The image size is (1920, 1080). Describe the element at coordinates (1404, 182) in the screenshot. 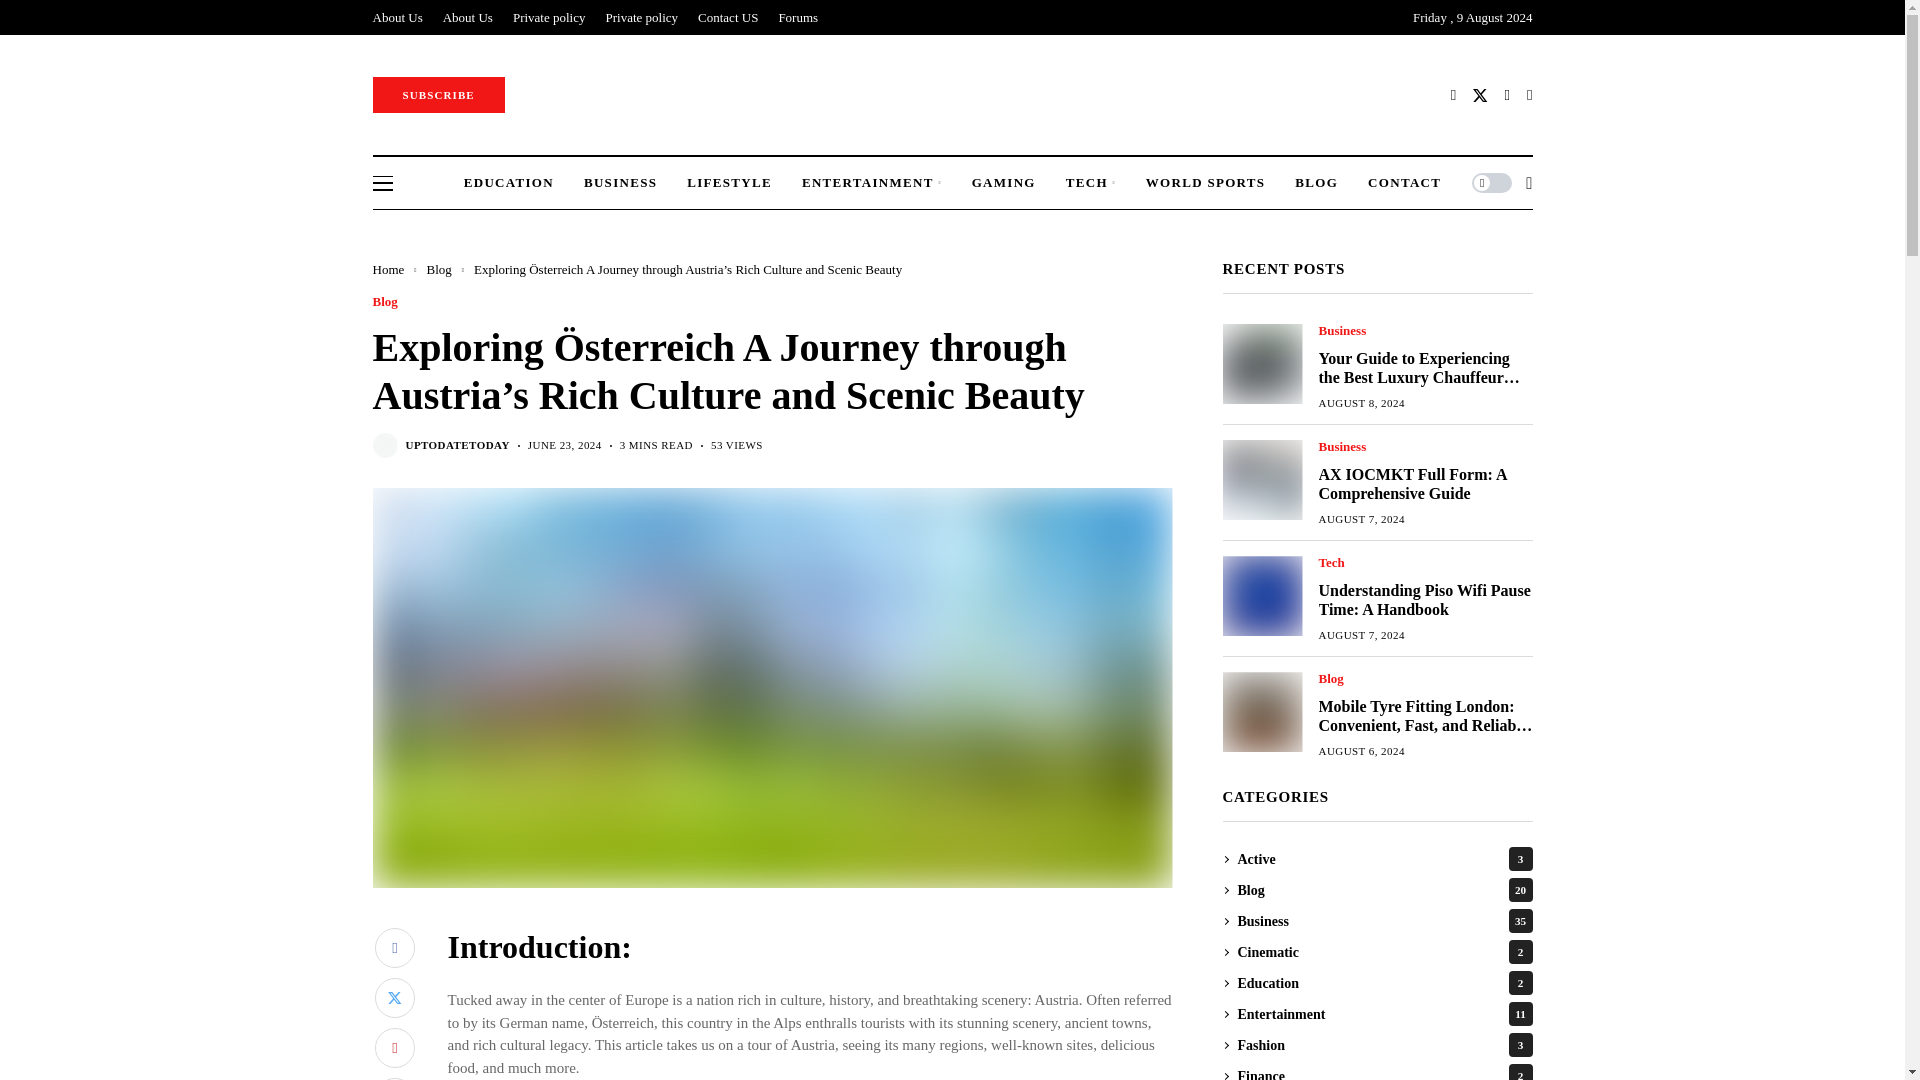

I see `CONTACT` at that location.